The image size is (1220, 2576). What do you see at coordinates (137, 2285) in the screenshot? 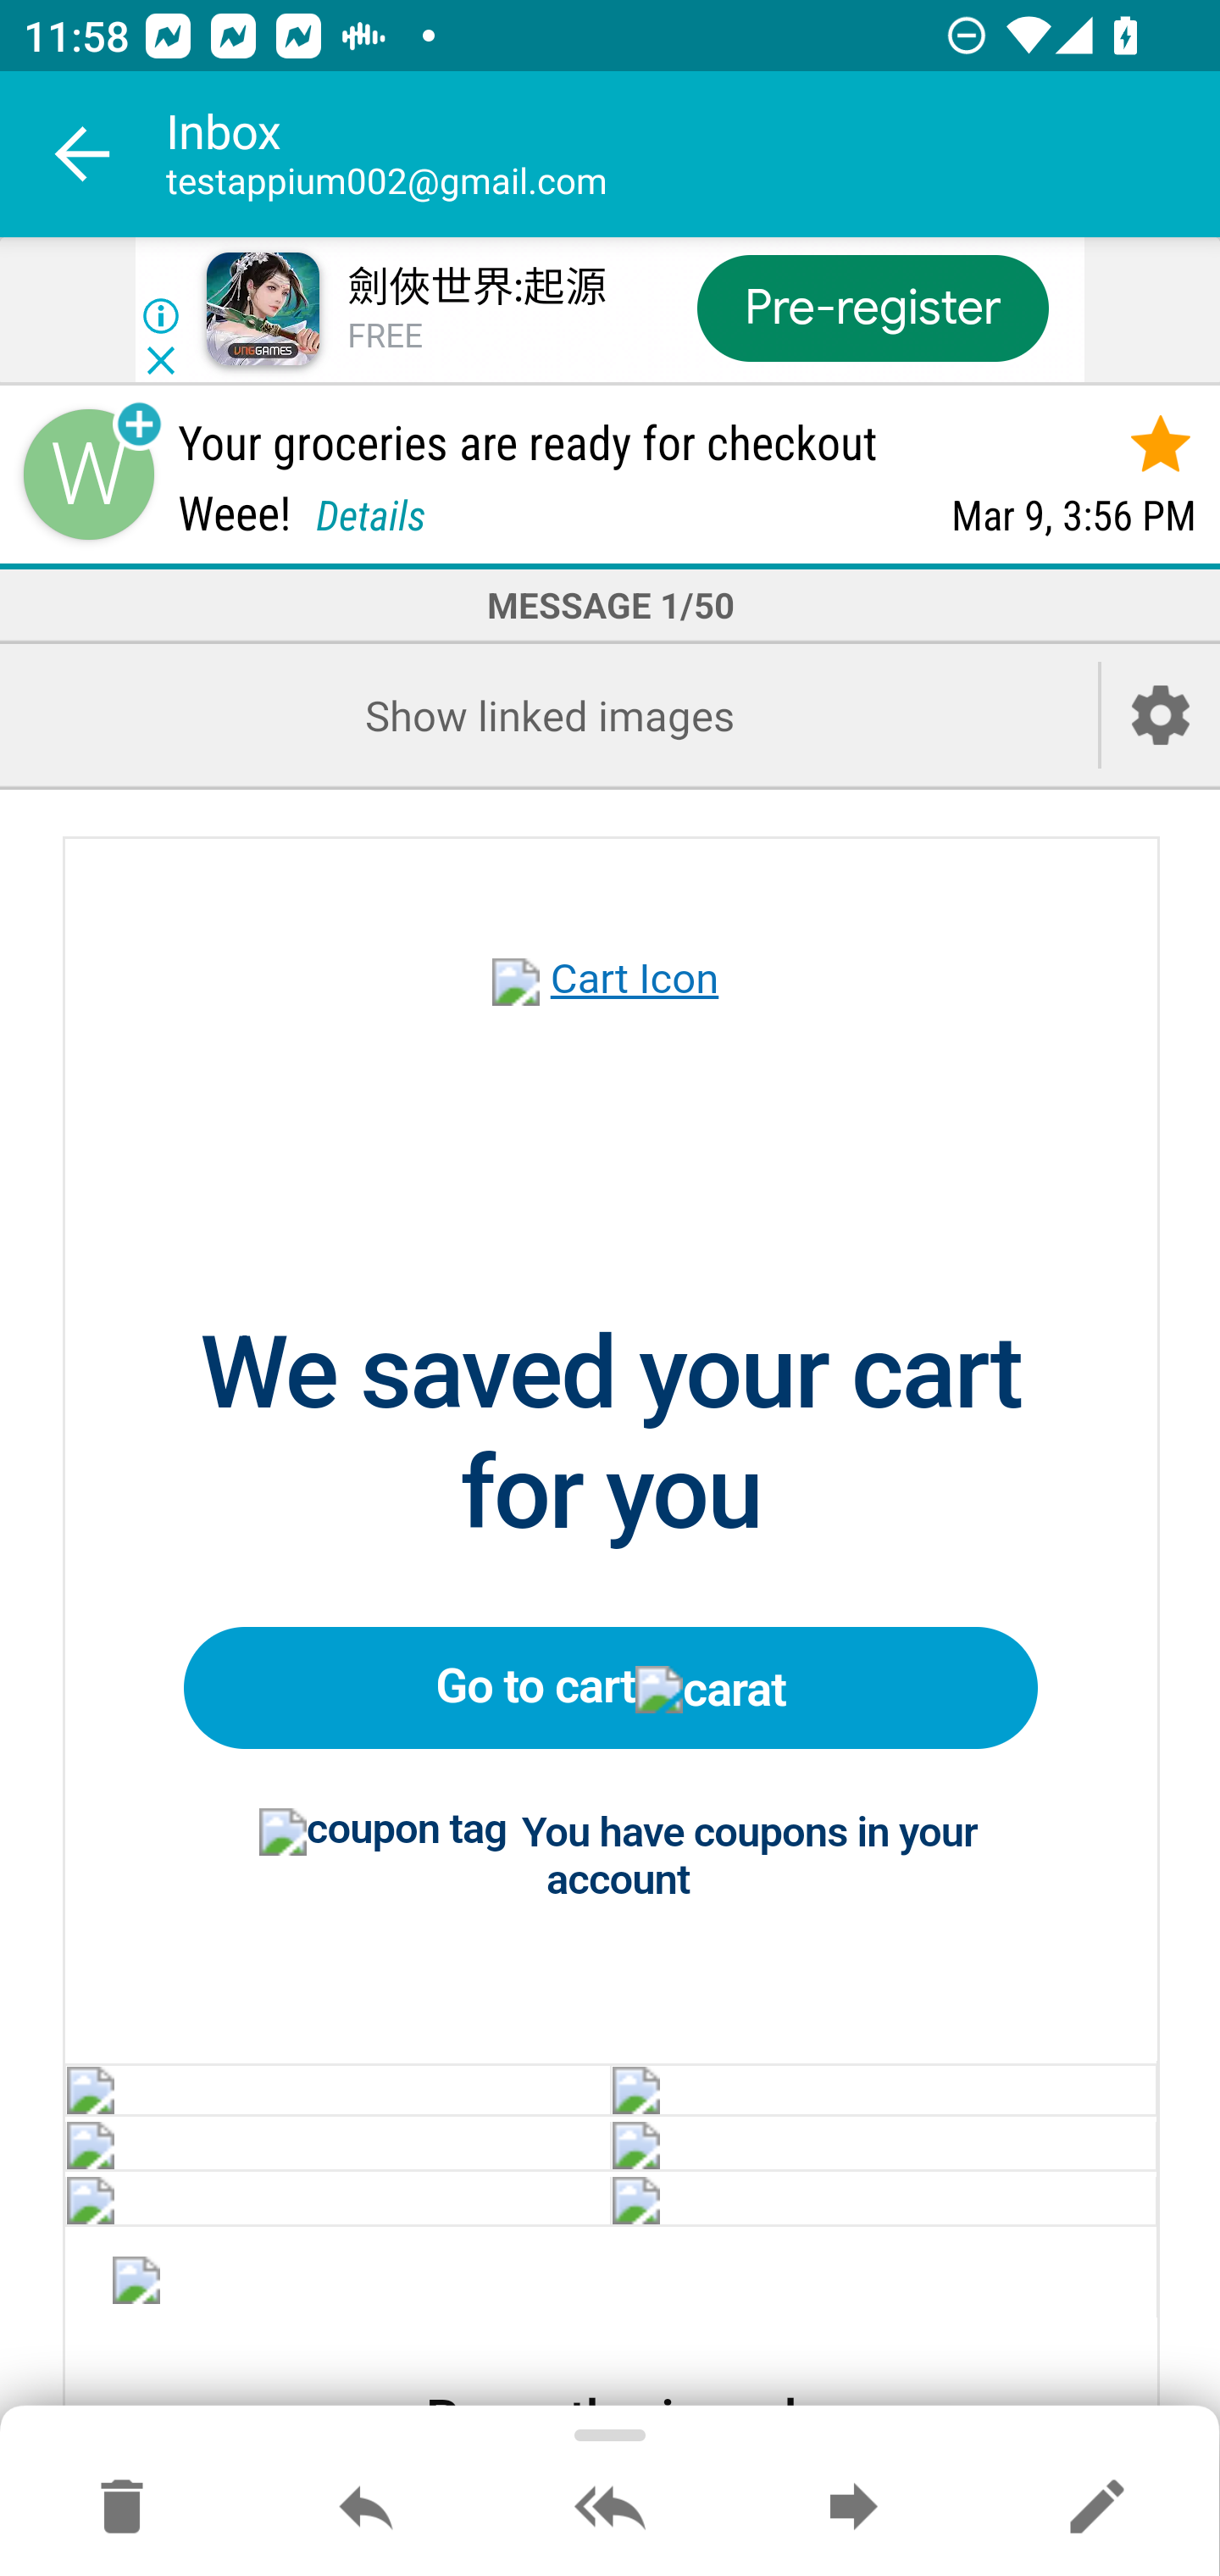
I see `data:` at bounding box center [137, 2285].